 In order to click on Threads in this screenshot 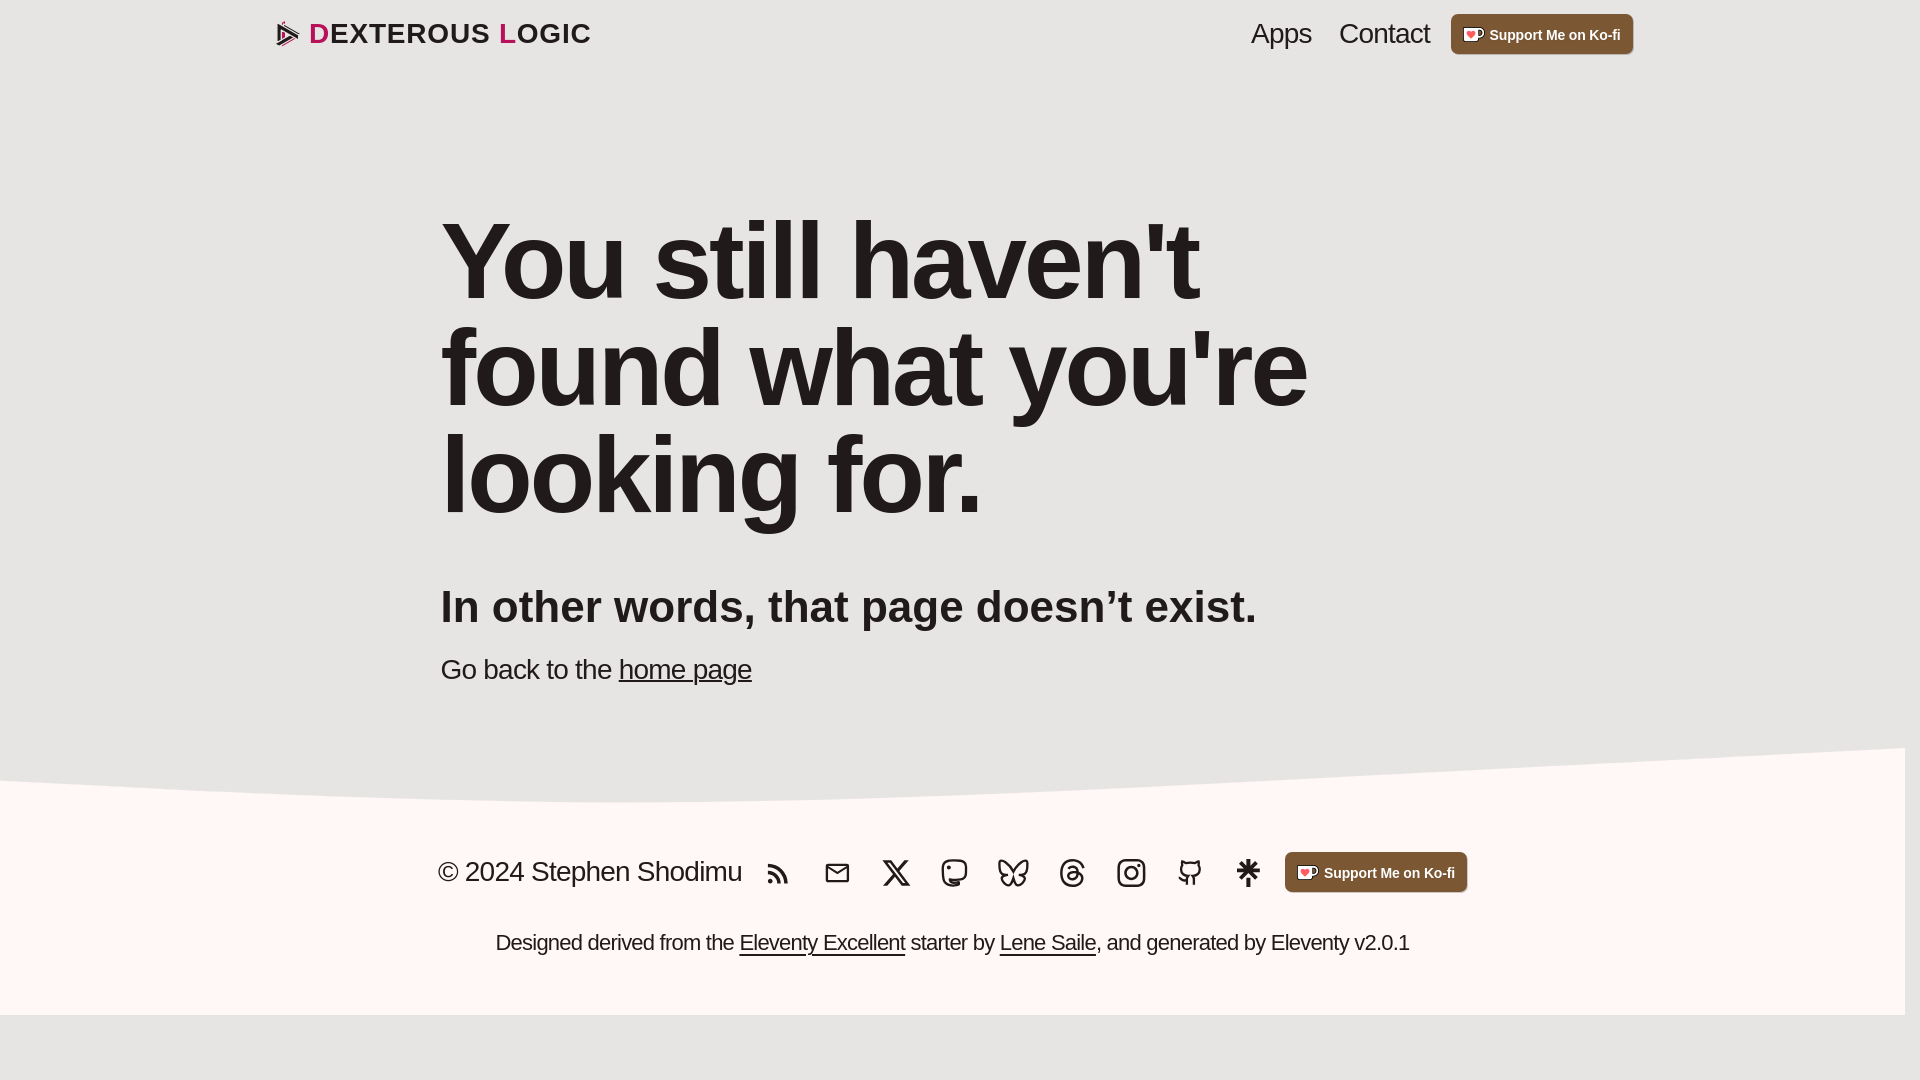, I will do `click(1072, 872)`.